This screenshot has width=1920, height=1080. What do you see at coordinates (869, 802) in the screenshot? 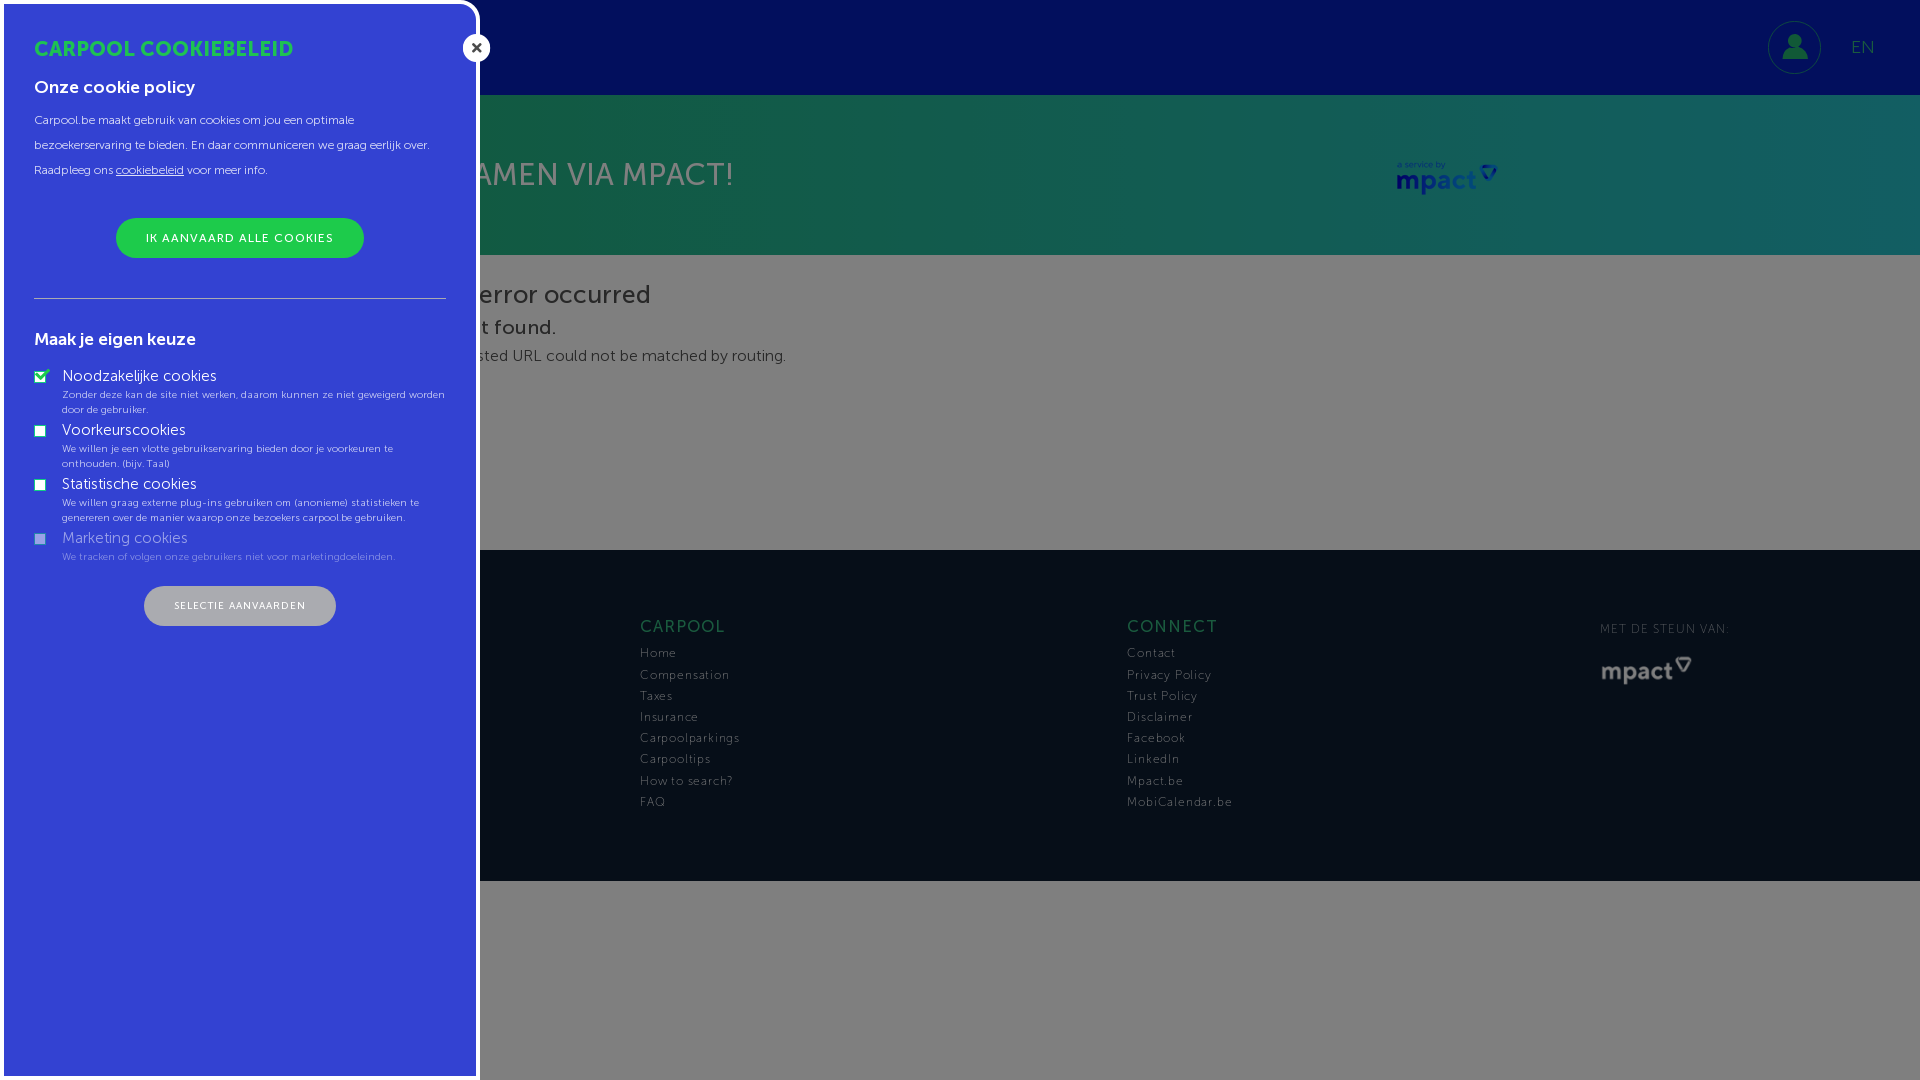
I see `FAQ` at bounding box center [869, 802].